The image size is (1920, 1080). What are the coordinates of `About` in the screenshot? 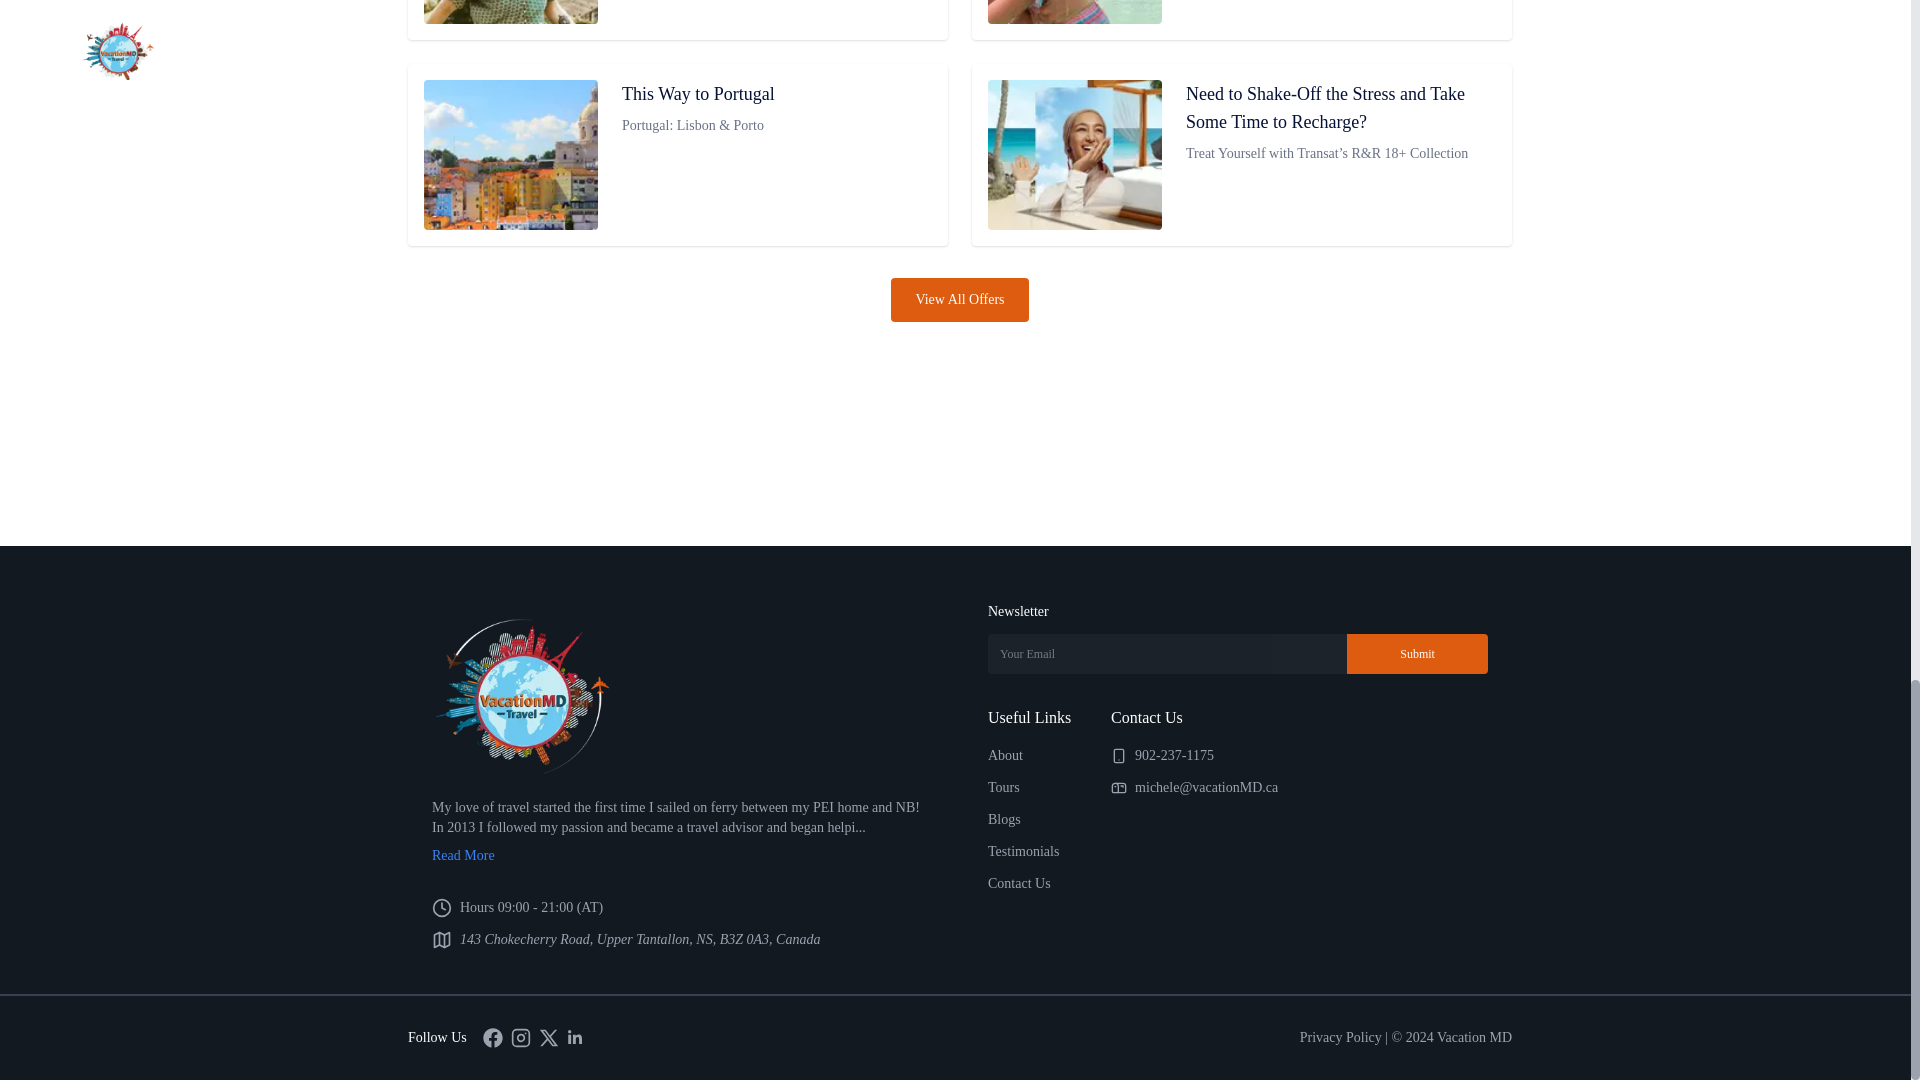 It's located at (1006, 755).